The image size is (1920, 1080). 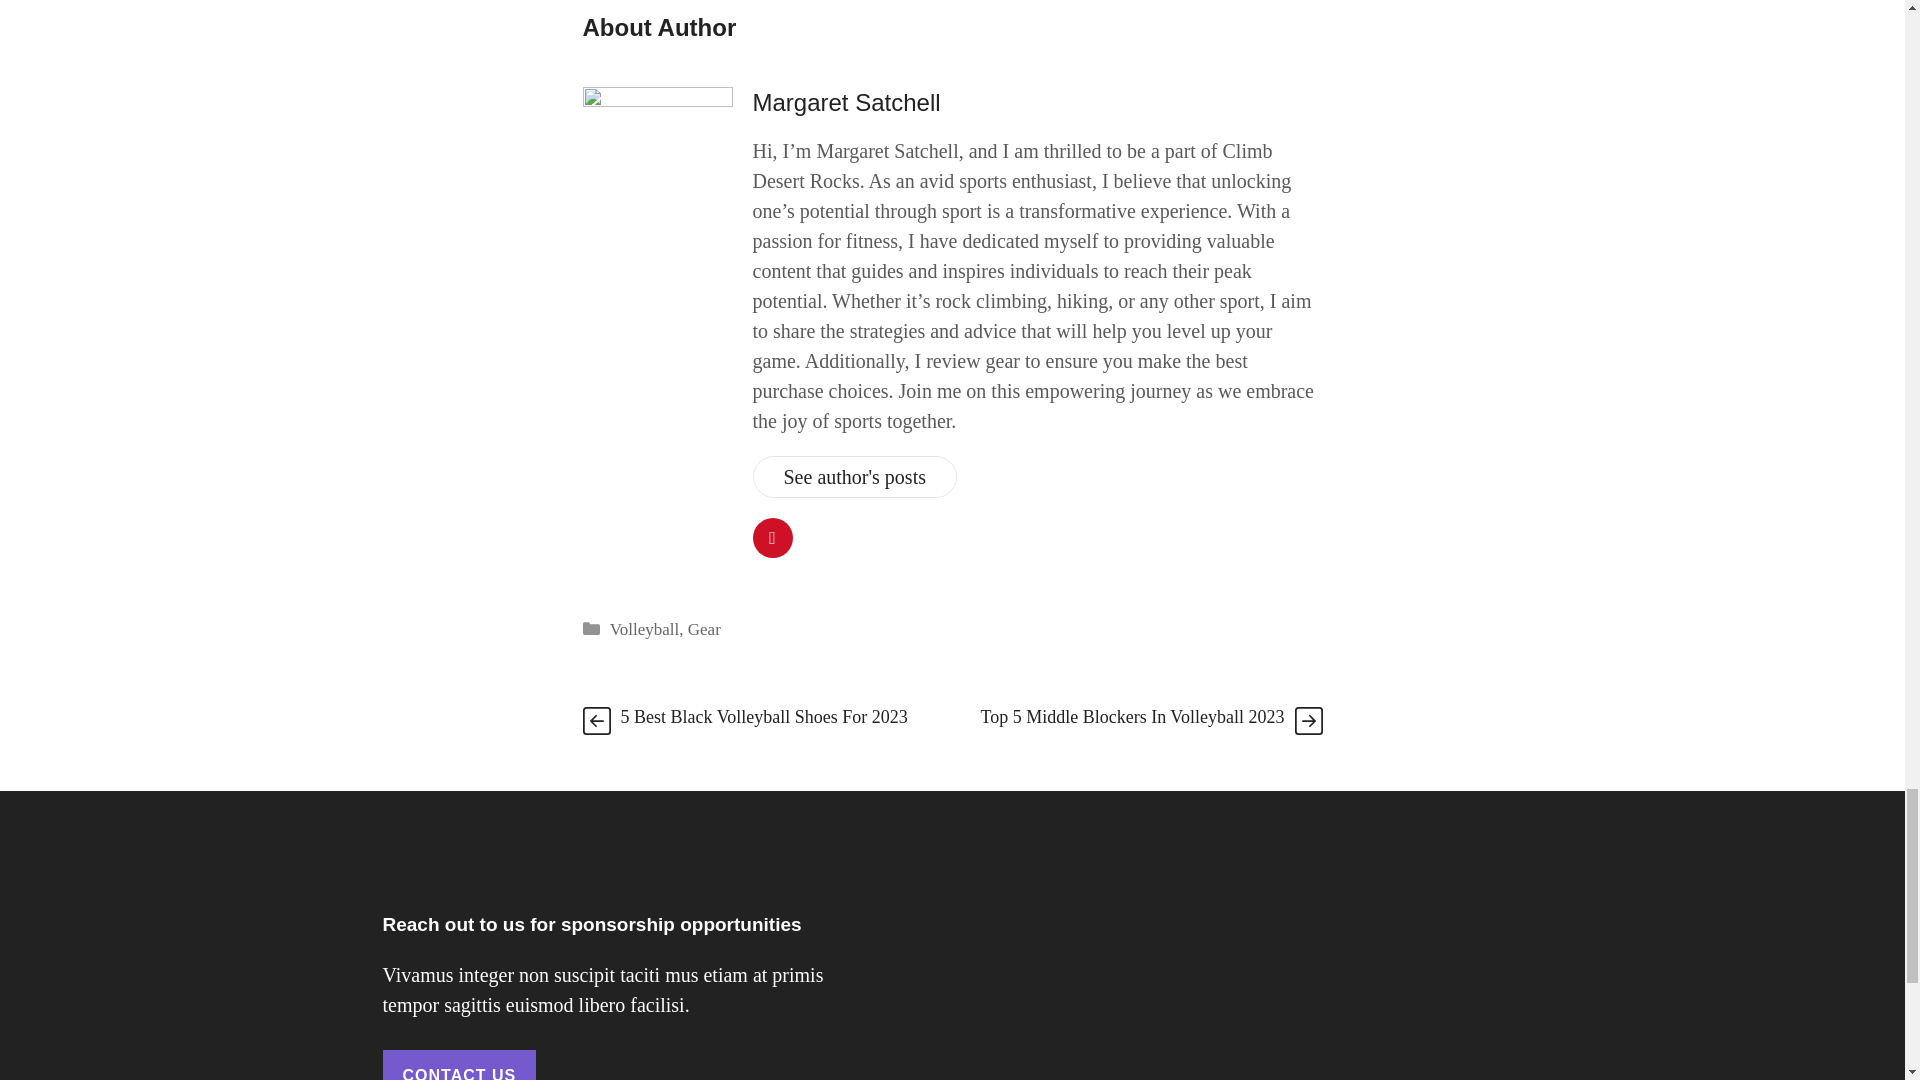 I want to click on Gear, so click(x=704, y=629).